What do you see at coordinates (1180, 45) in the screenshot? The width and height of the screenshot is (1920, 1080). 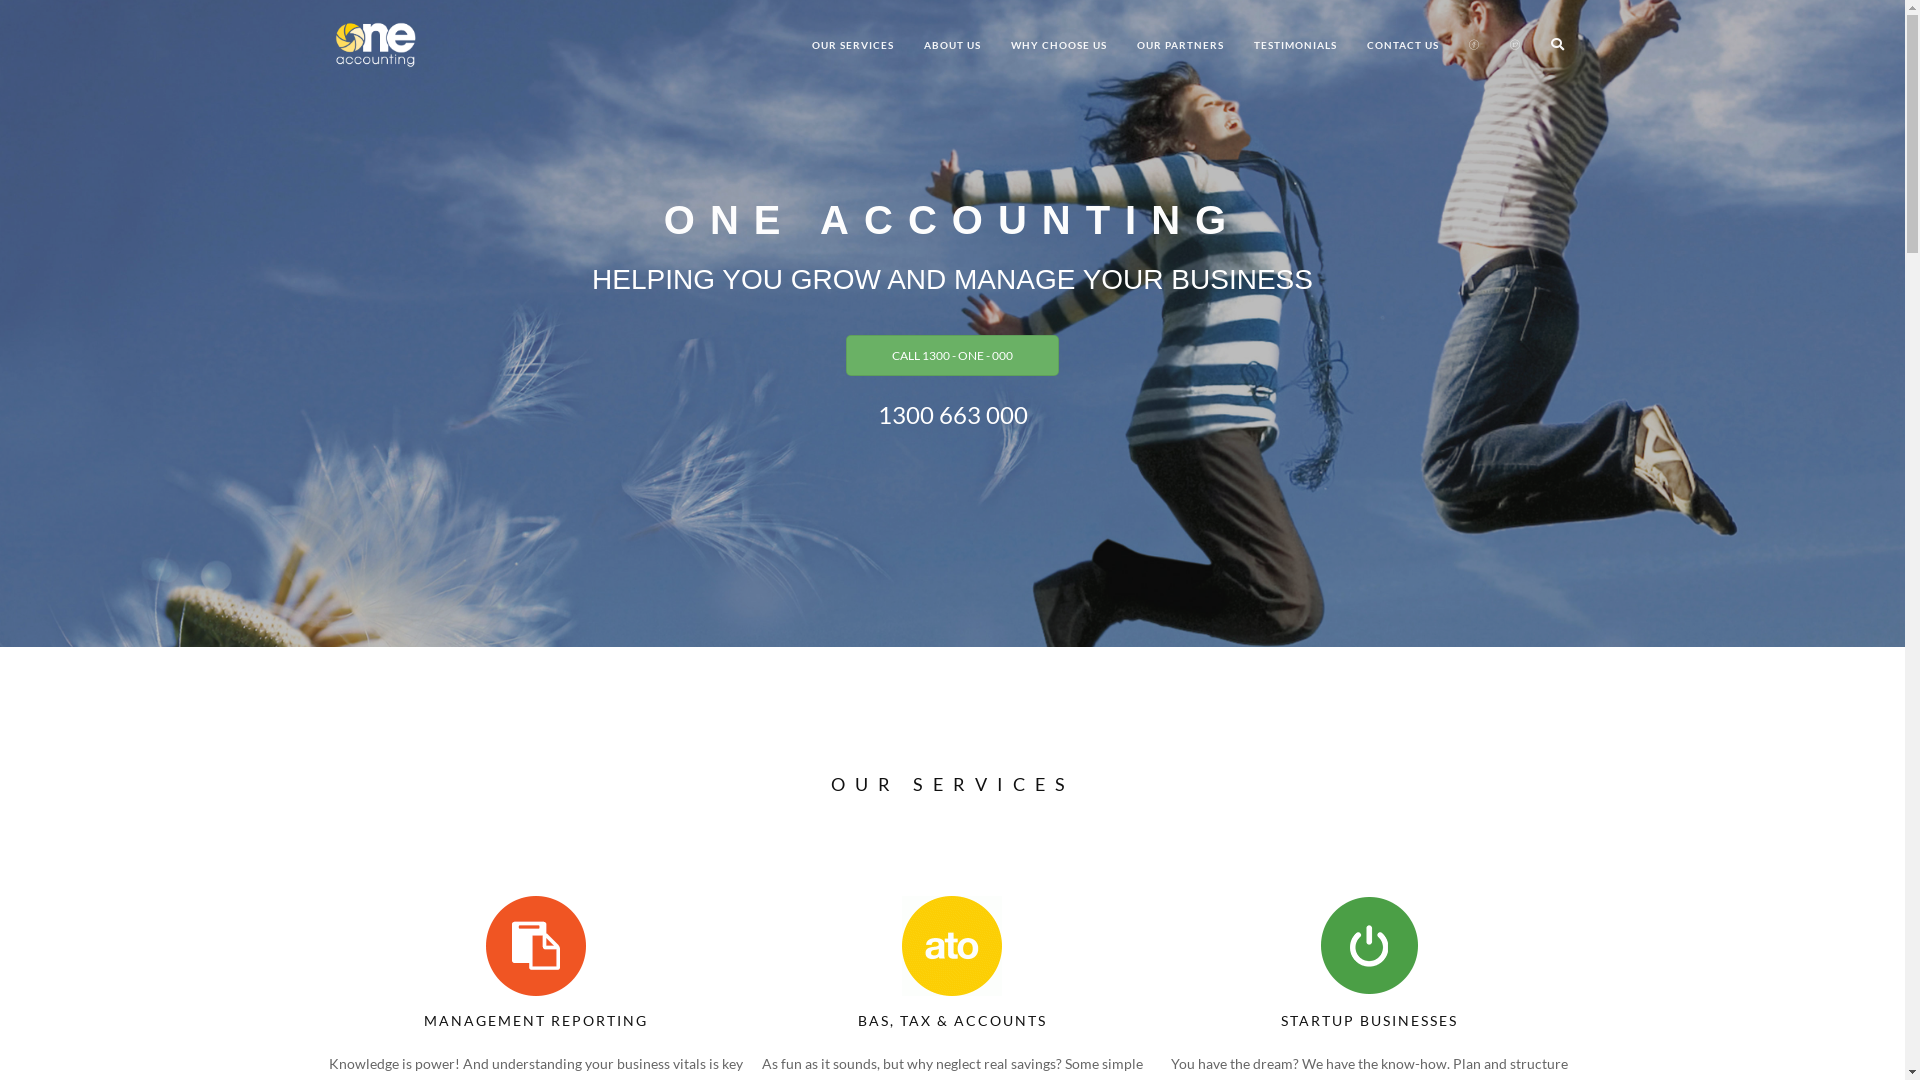 I see `OUR PARTNERS` at bounding box center [1180, 45].